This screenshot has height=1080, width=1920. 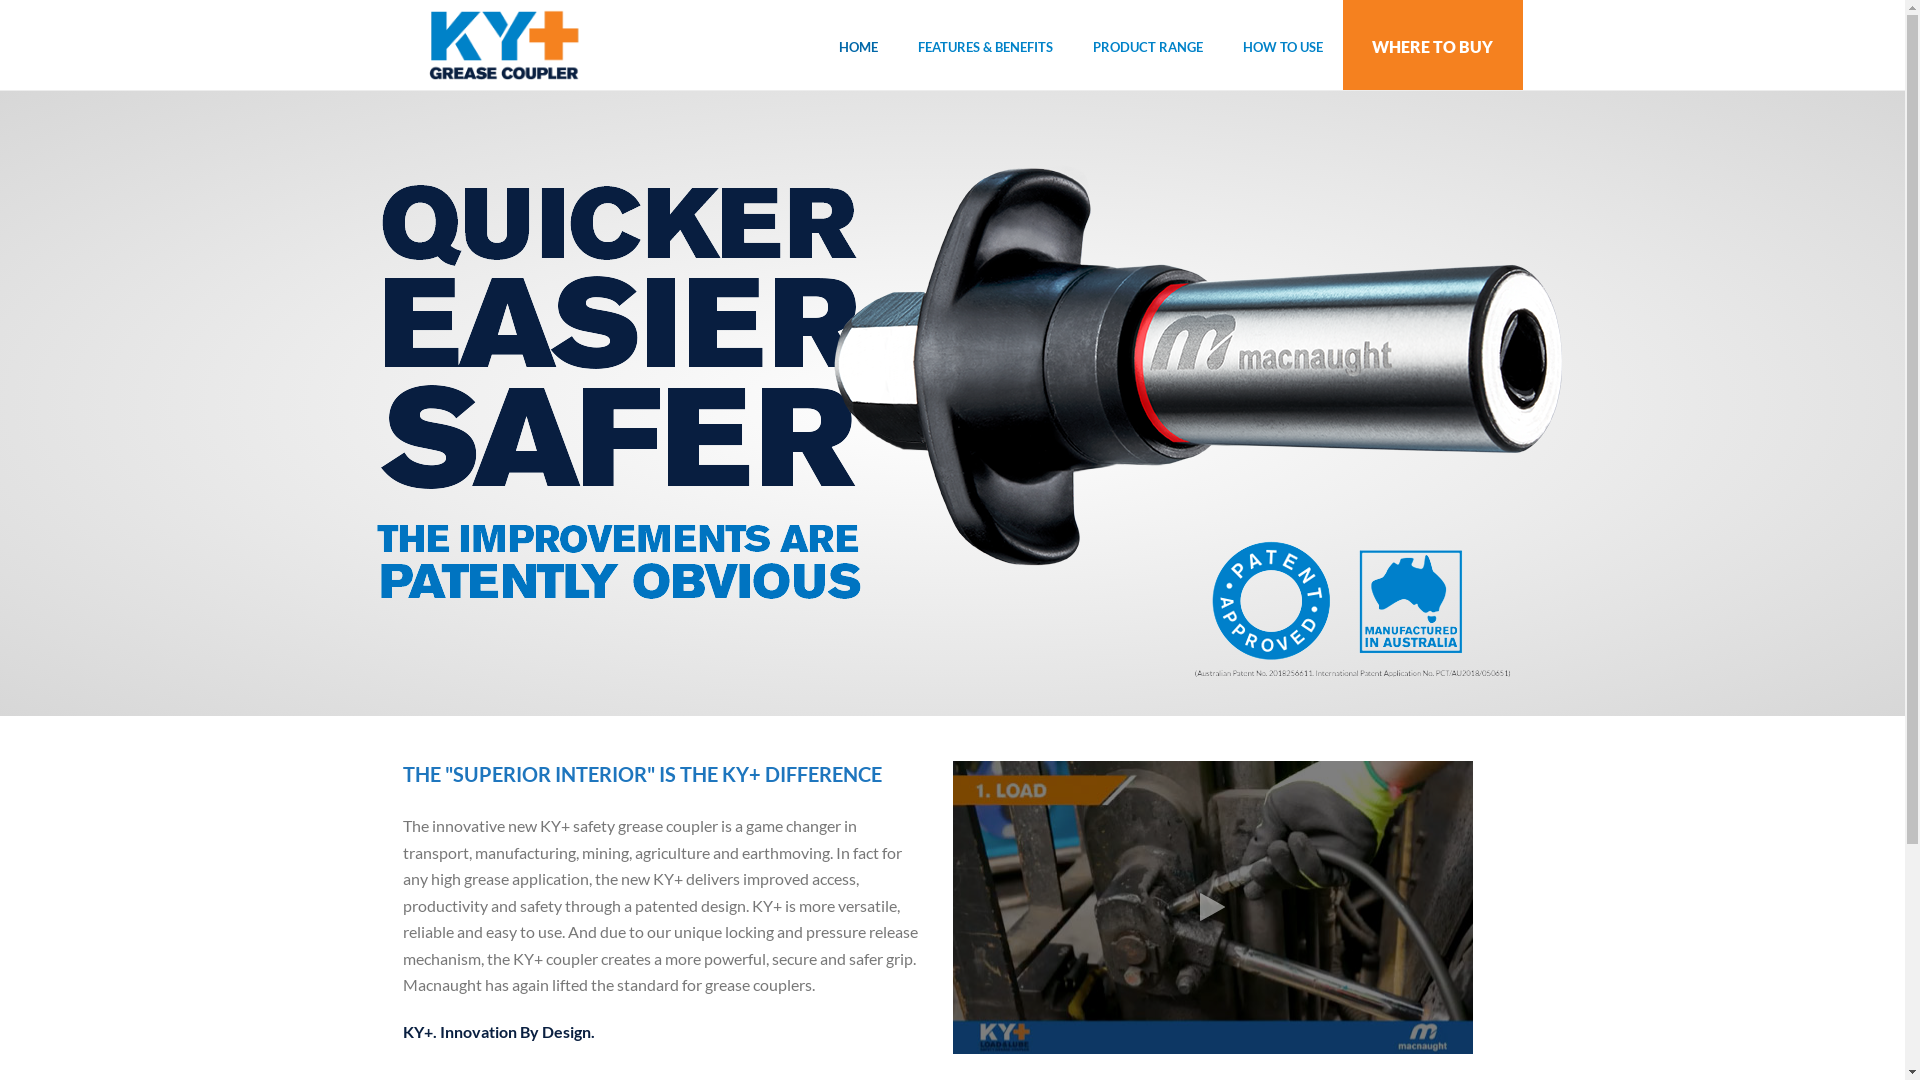 I want to click on Versatile, reliable and easy to use, so click(x=501, y=45).